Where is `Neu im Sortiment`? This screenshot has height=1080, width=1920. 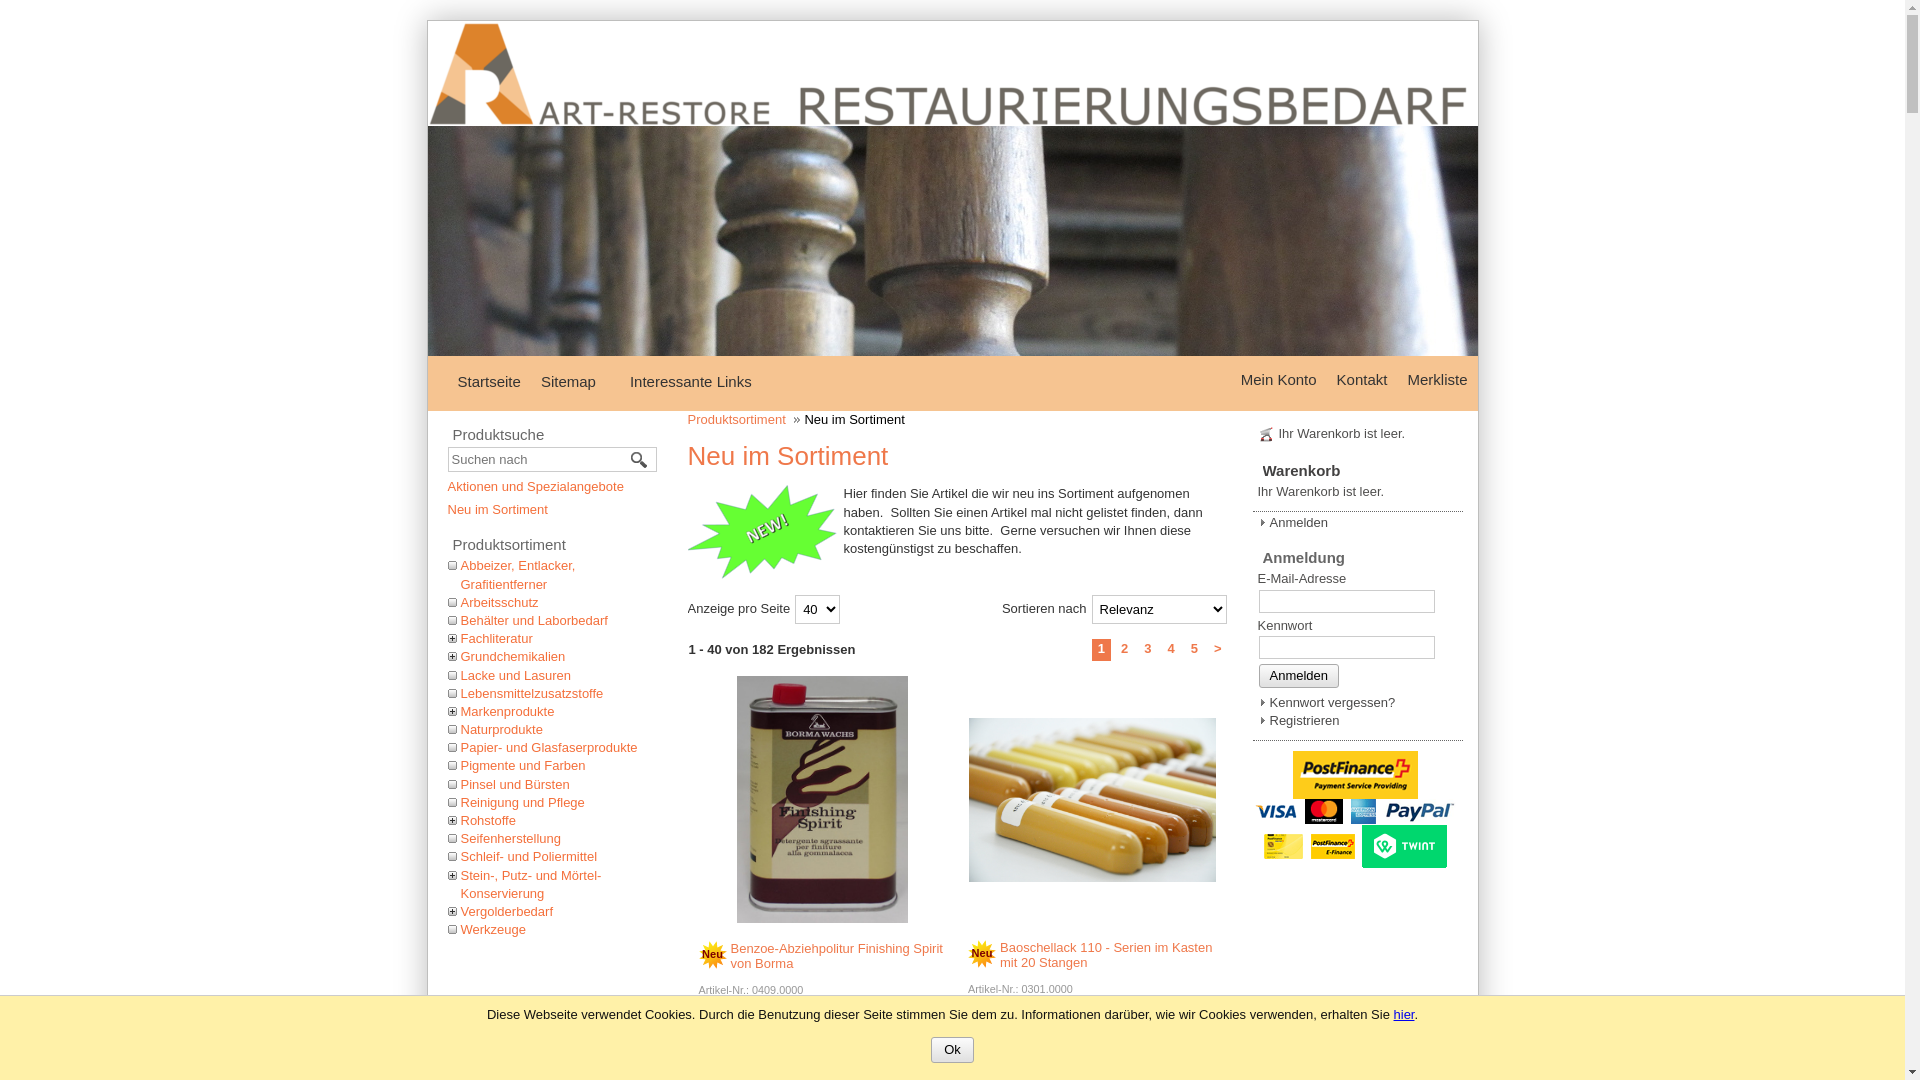
Neu im Sortiment is located at coordinates (763, 534).